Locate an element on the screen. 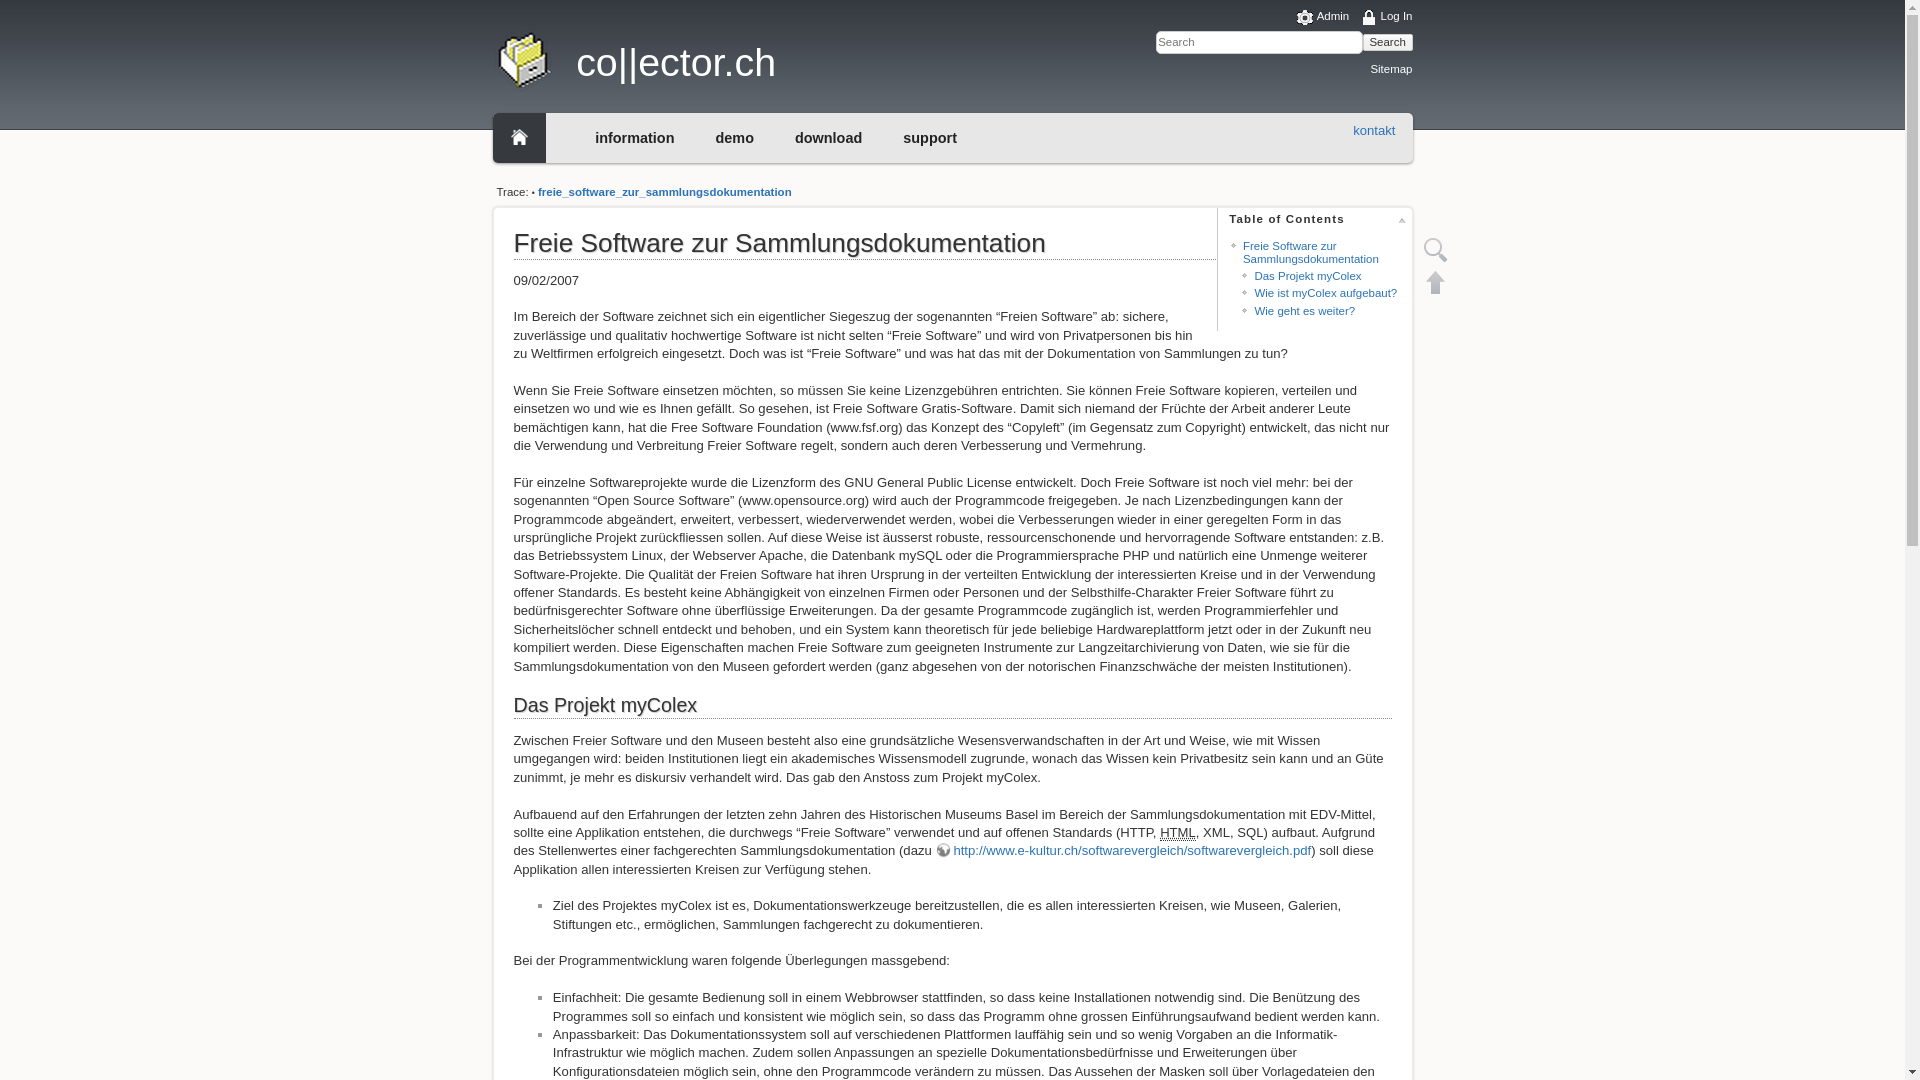 This screenshot has width=1920, height=1080. download is located at coordinates (828, 138).